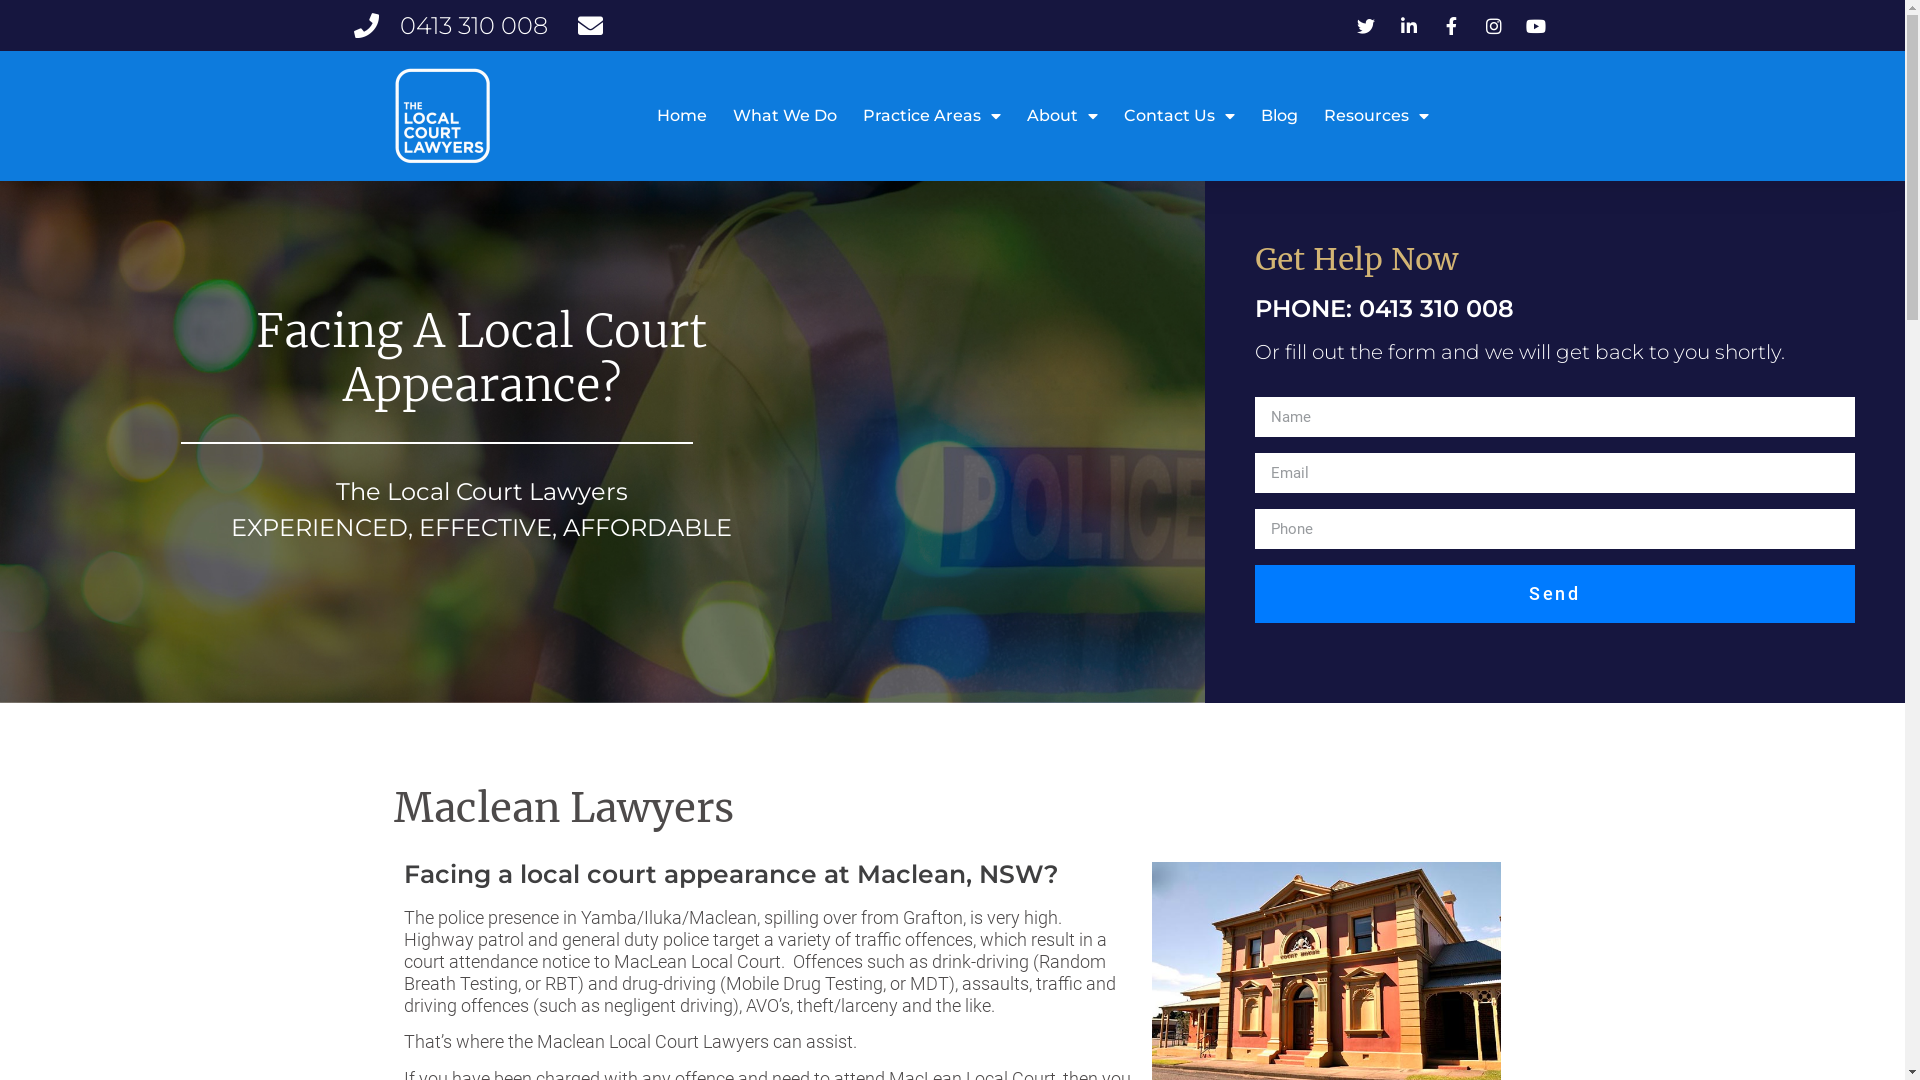 This screenshot has height=1080, width=1920. Describe the element at coordinates (1180, 116) in the screenshot. I see `Contact Us` at that location.